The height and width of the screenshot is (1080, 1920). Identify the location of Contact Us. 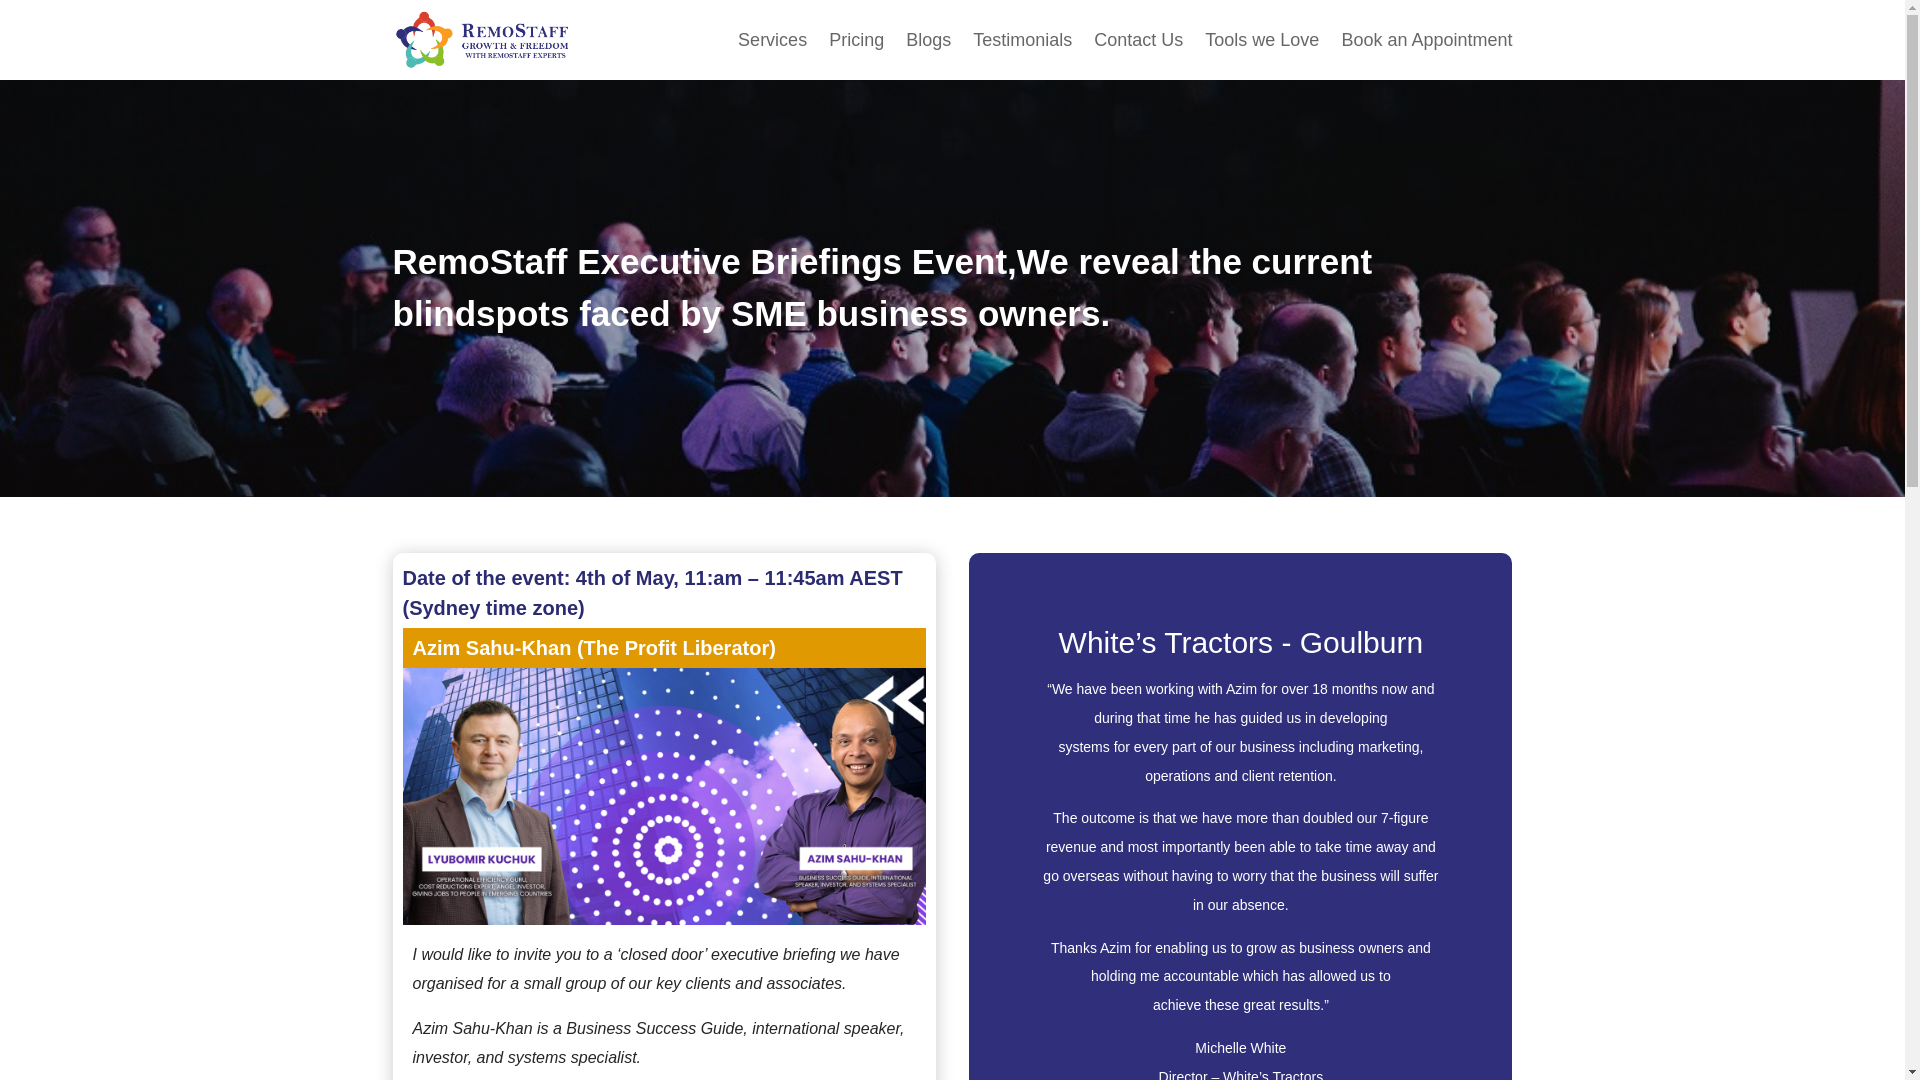
(1138, 44).